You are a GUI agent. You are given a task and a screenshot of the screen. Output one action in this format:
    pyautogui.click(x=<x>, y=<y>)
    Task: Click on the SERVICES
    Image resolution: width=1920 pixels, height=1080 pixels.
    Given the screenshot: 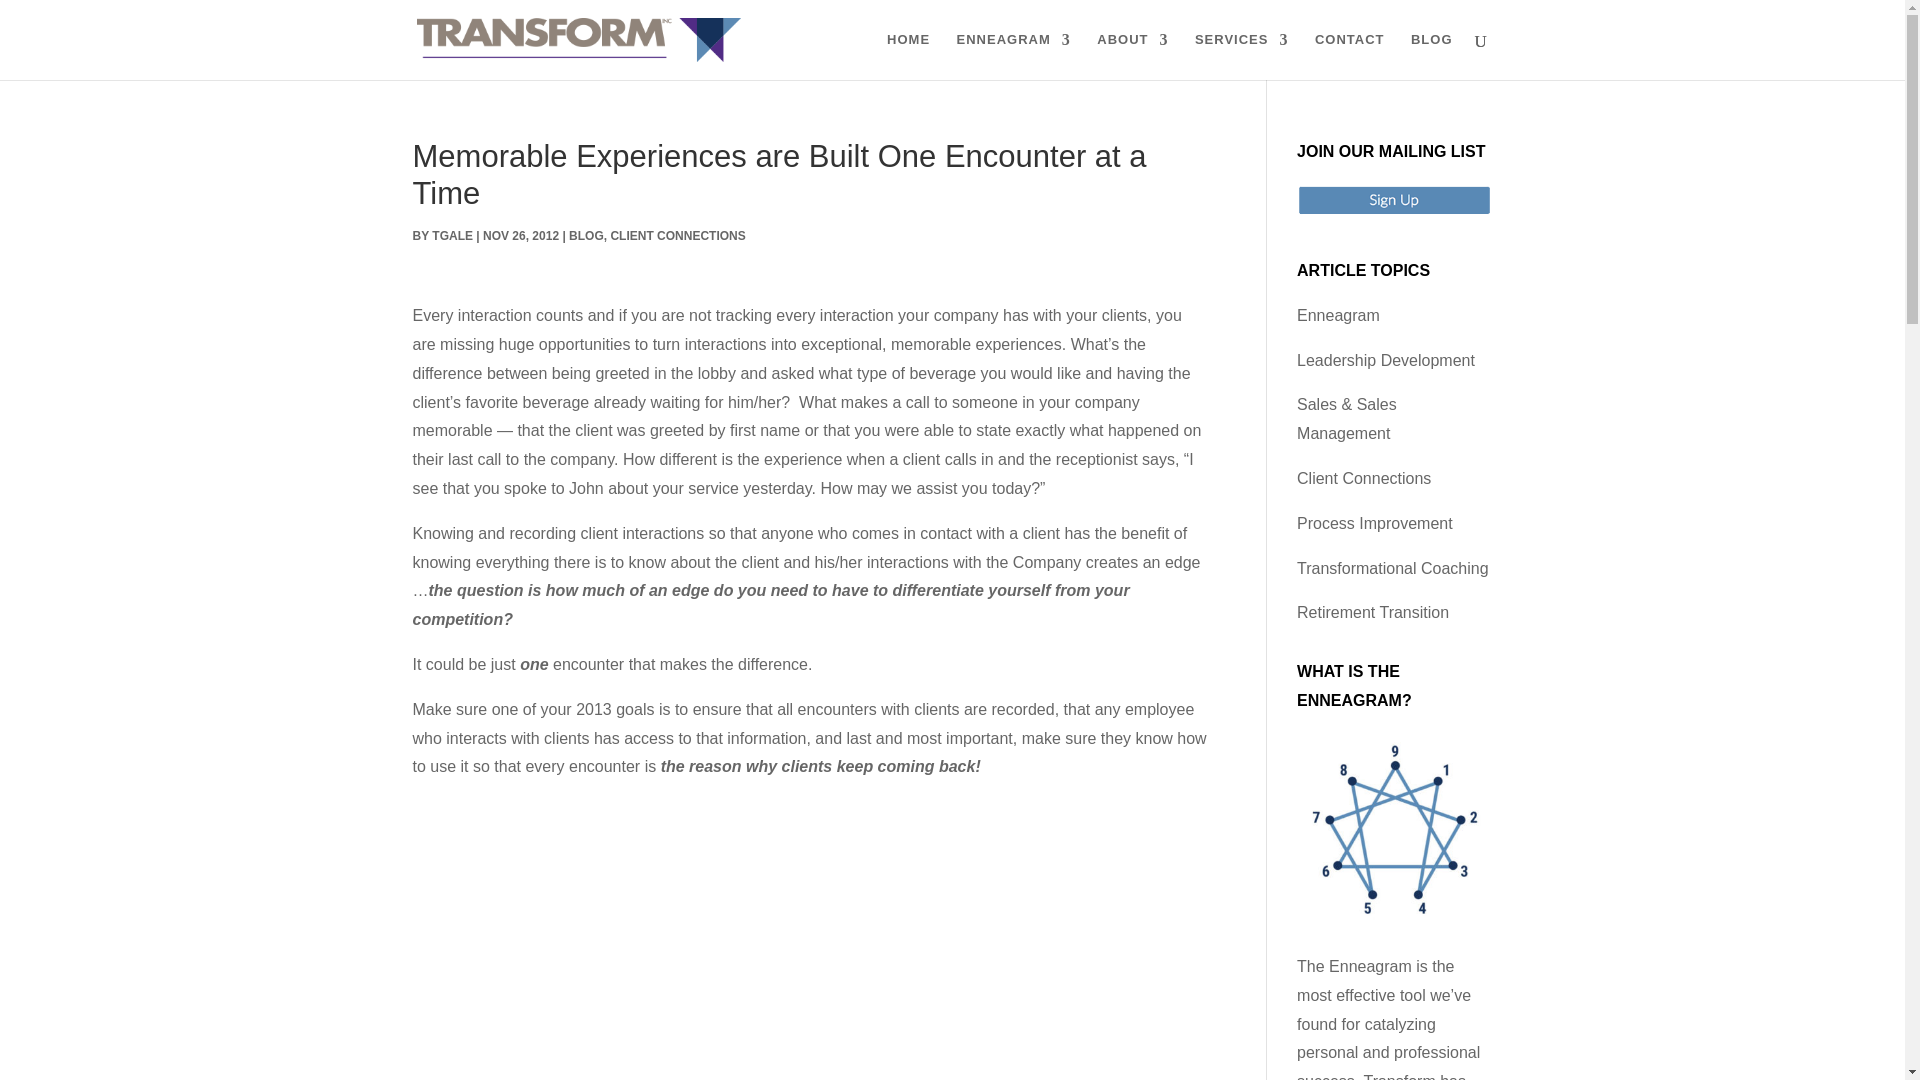 What is the action you would take?
    pyautogui.click(x=1241, y=56)
    